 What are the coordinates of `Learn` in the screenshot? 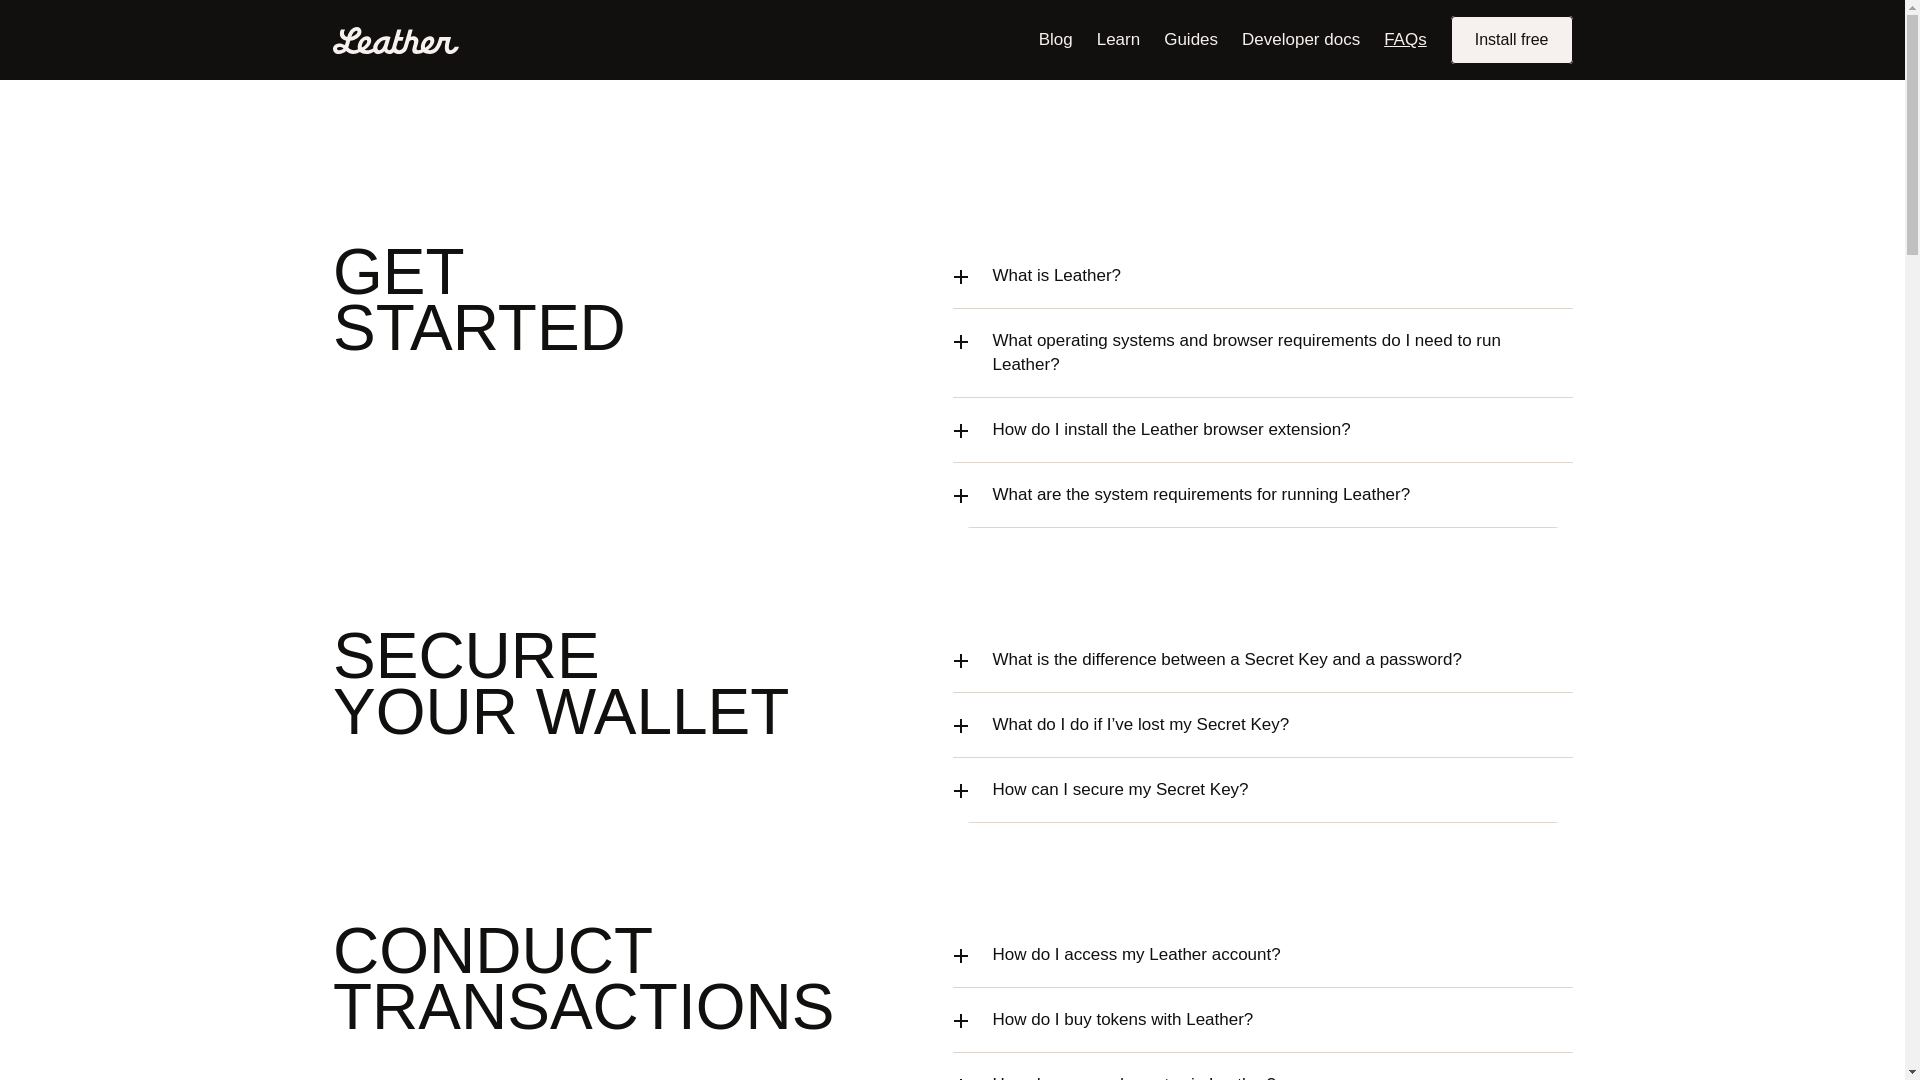 It's located at (1118, 39).